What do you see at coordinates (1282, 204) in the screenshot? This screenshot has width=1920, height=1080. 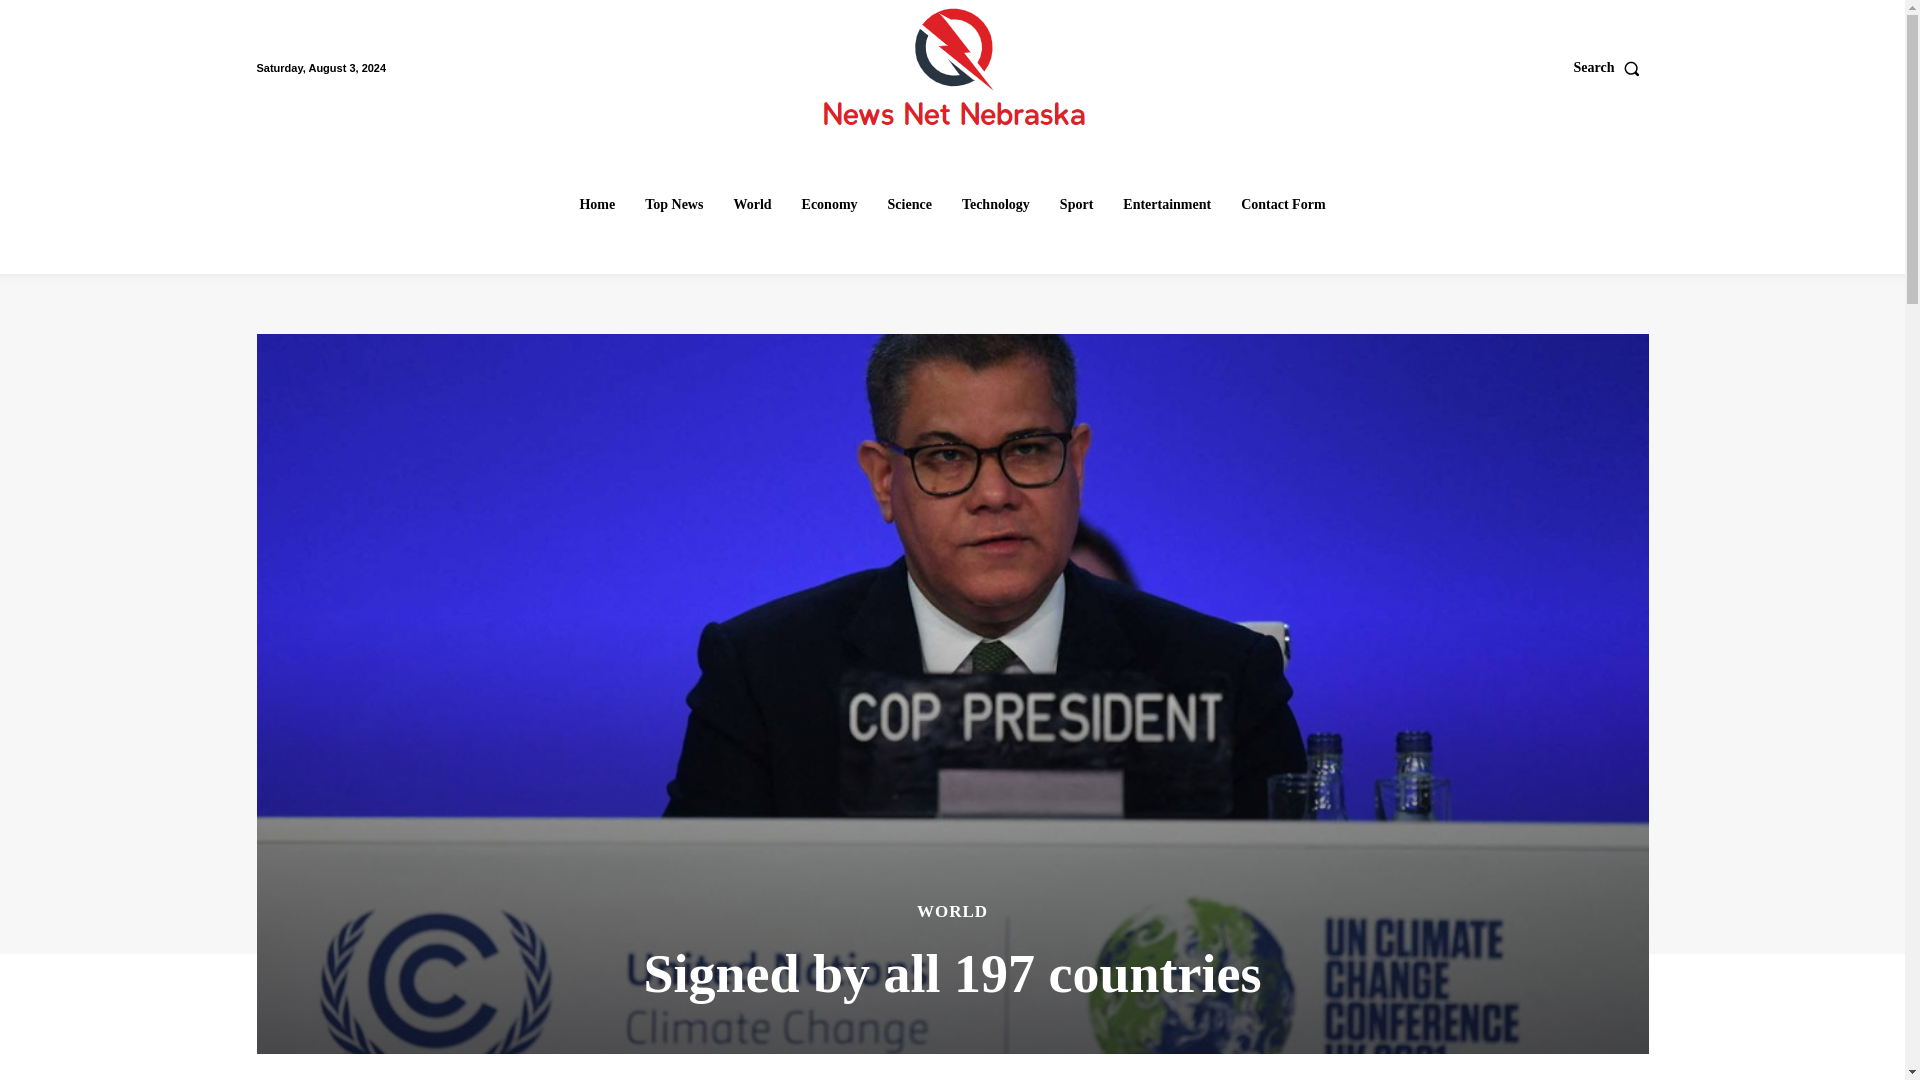 I see `Contact Form` at bounding box center [1282, 204].